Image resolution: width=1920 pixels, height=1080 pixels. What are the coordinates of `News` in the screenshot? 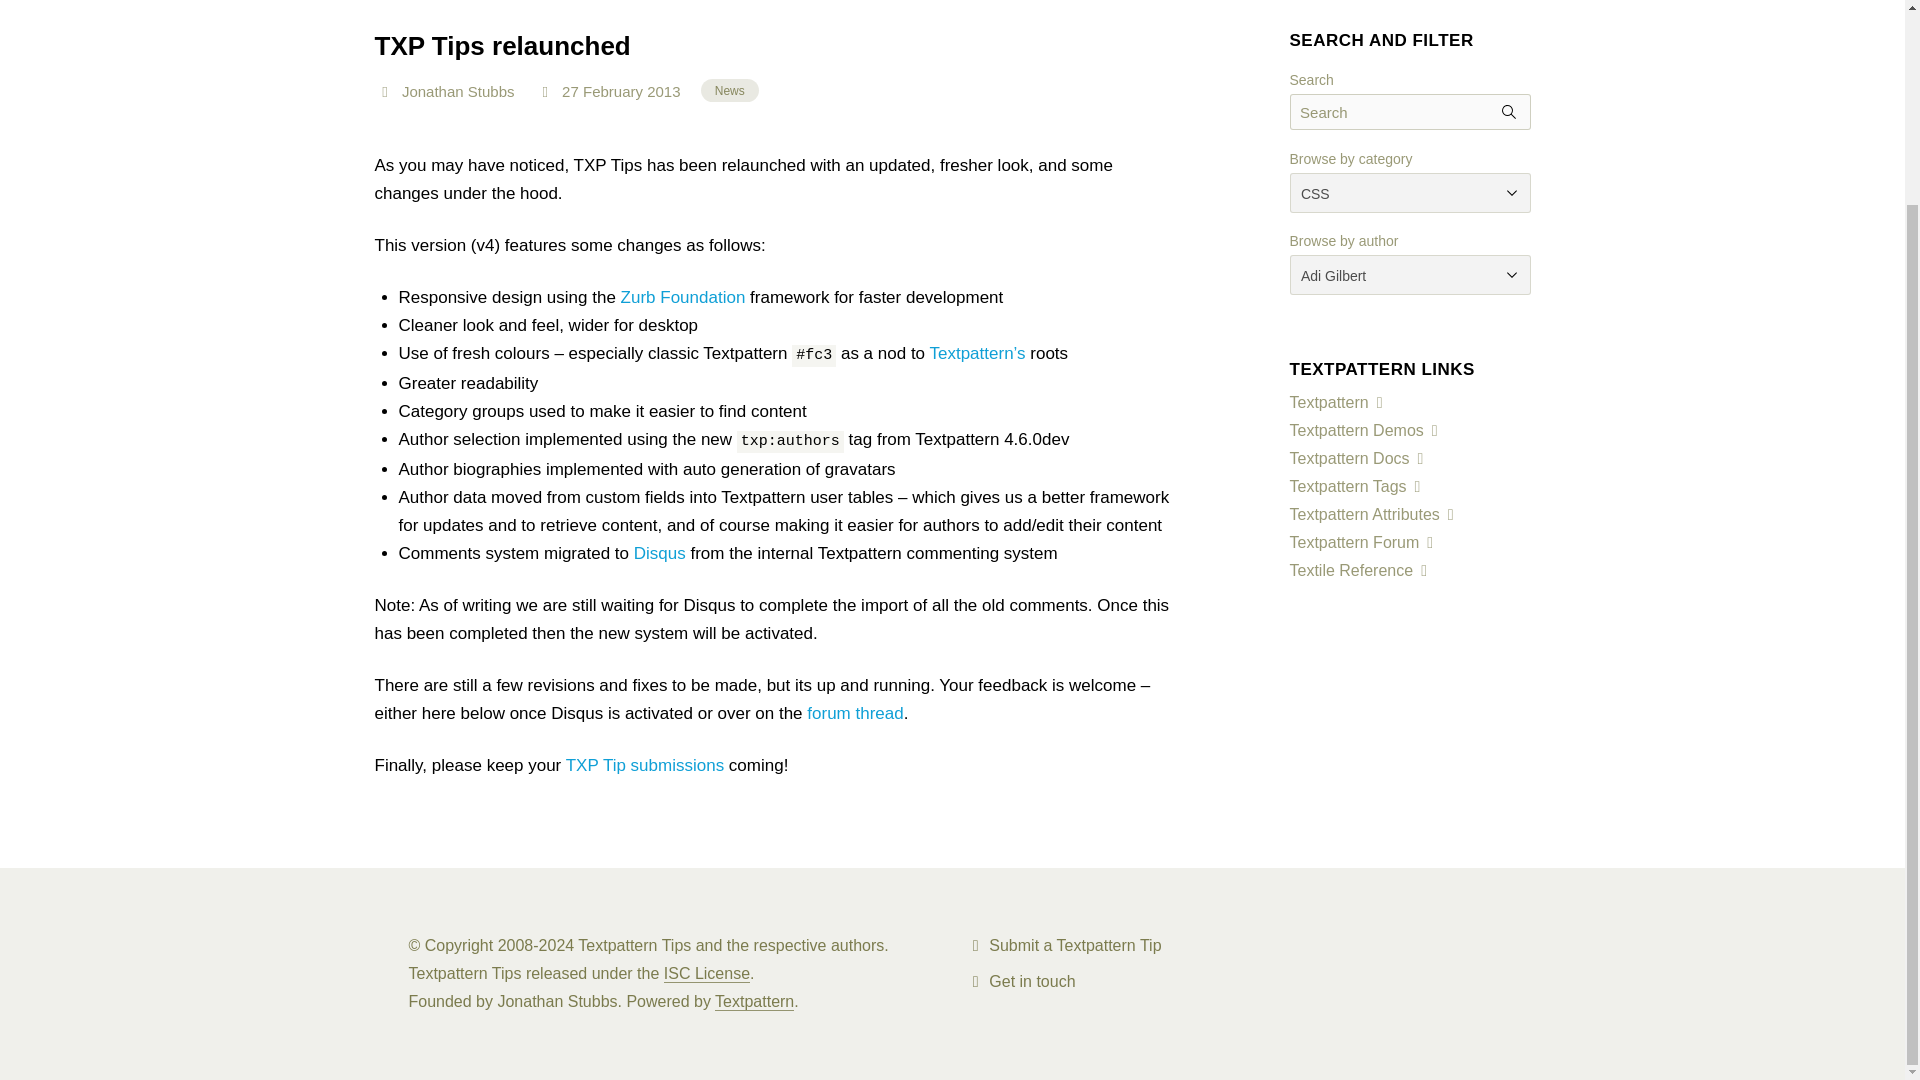 It's located at (729, 89).